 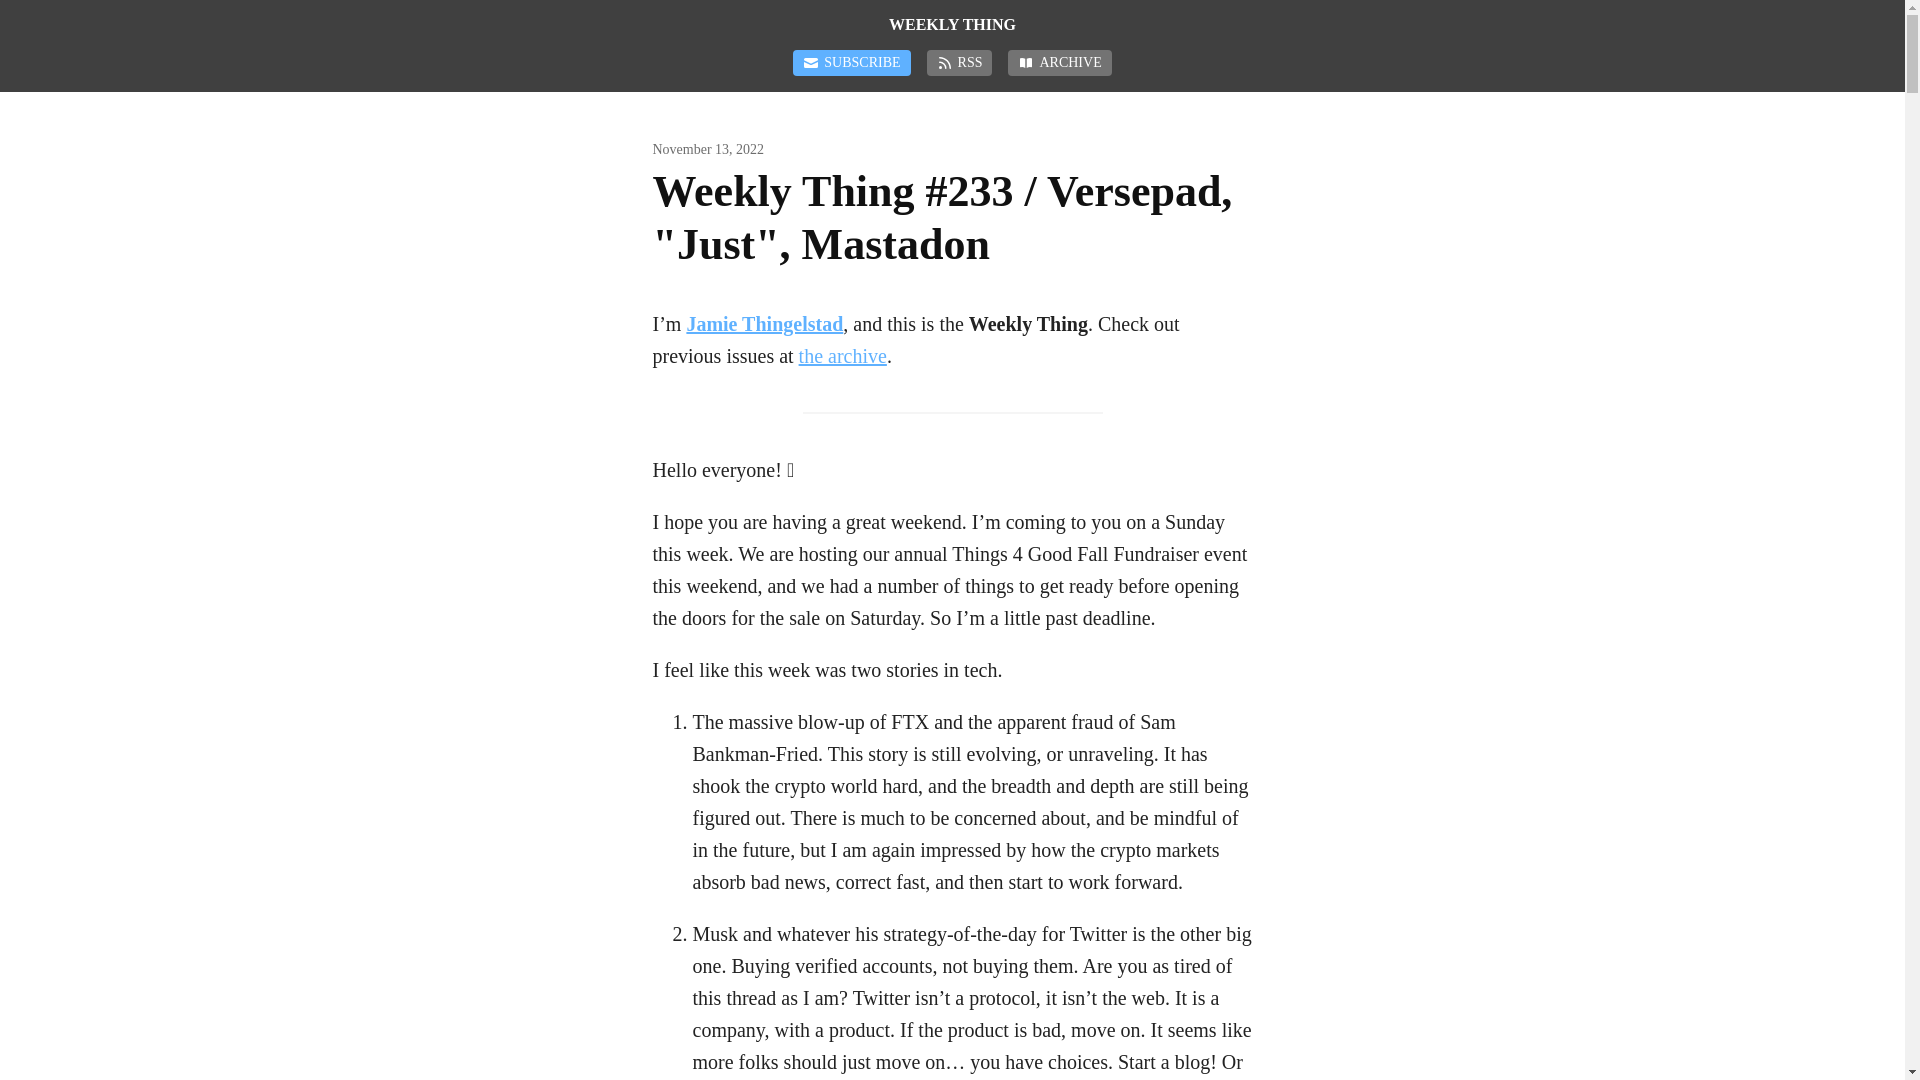 I want to click on the archive, so click(x=842, y=356).